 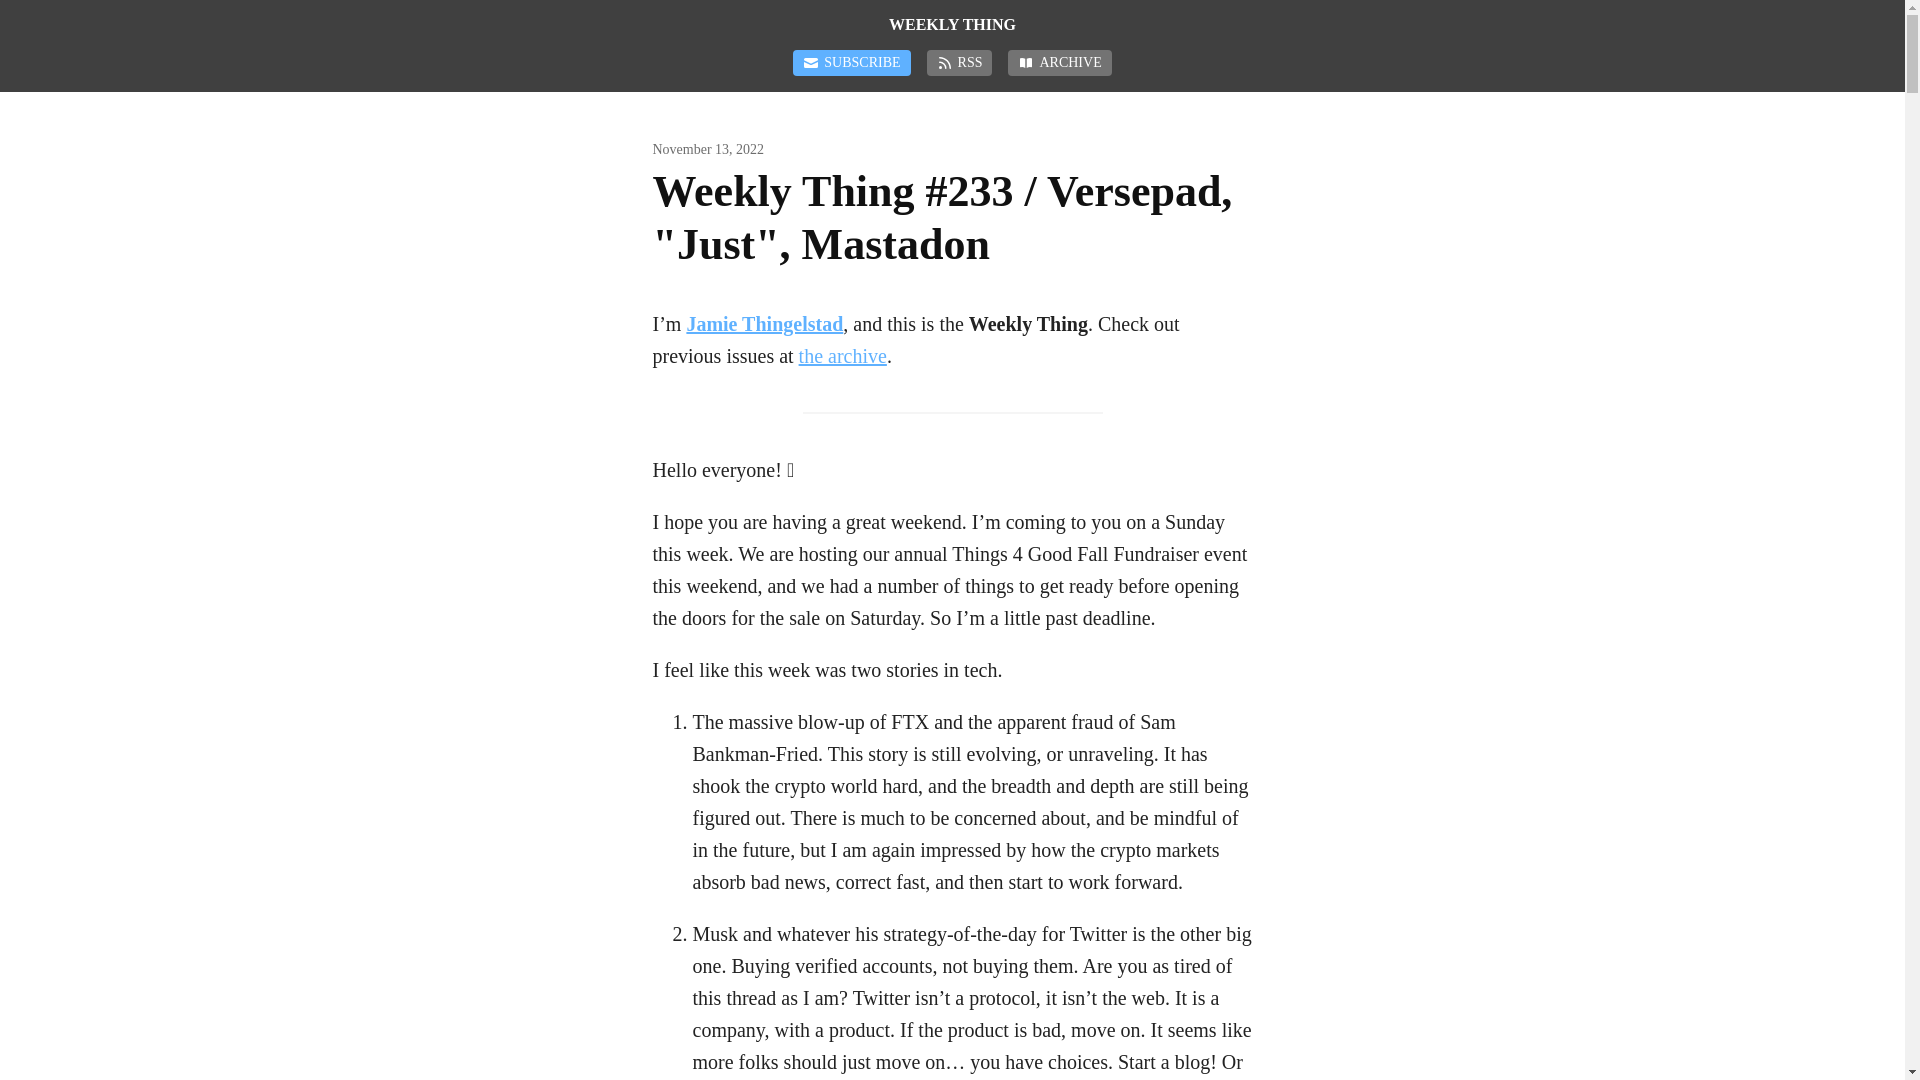 I want to click on the archive, so click(x=842, y=356).